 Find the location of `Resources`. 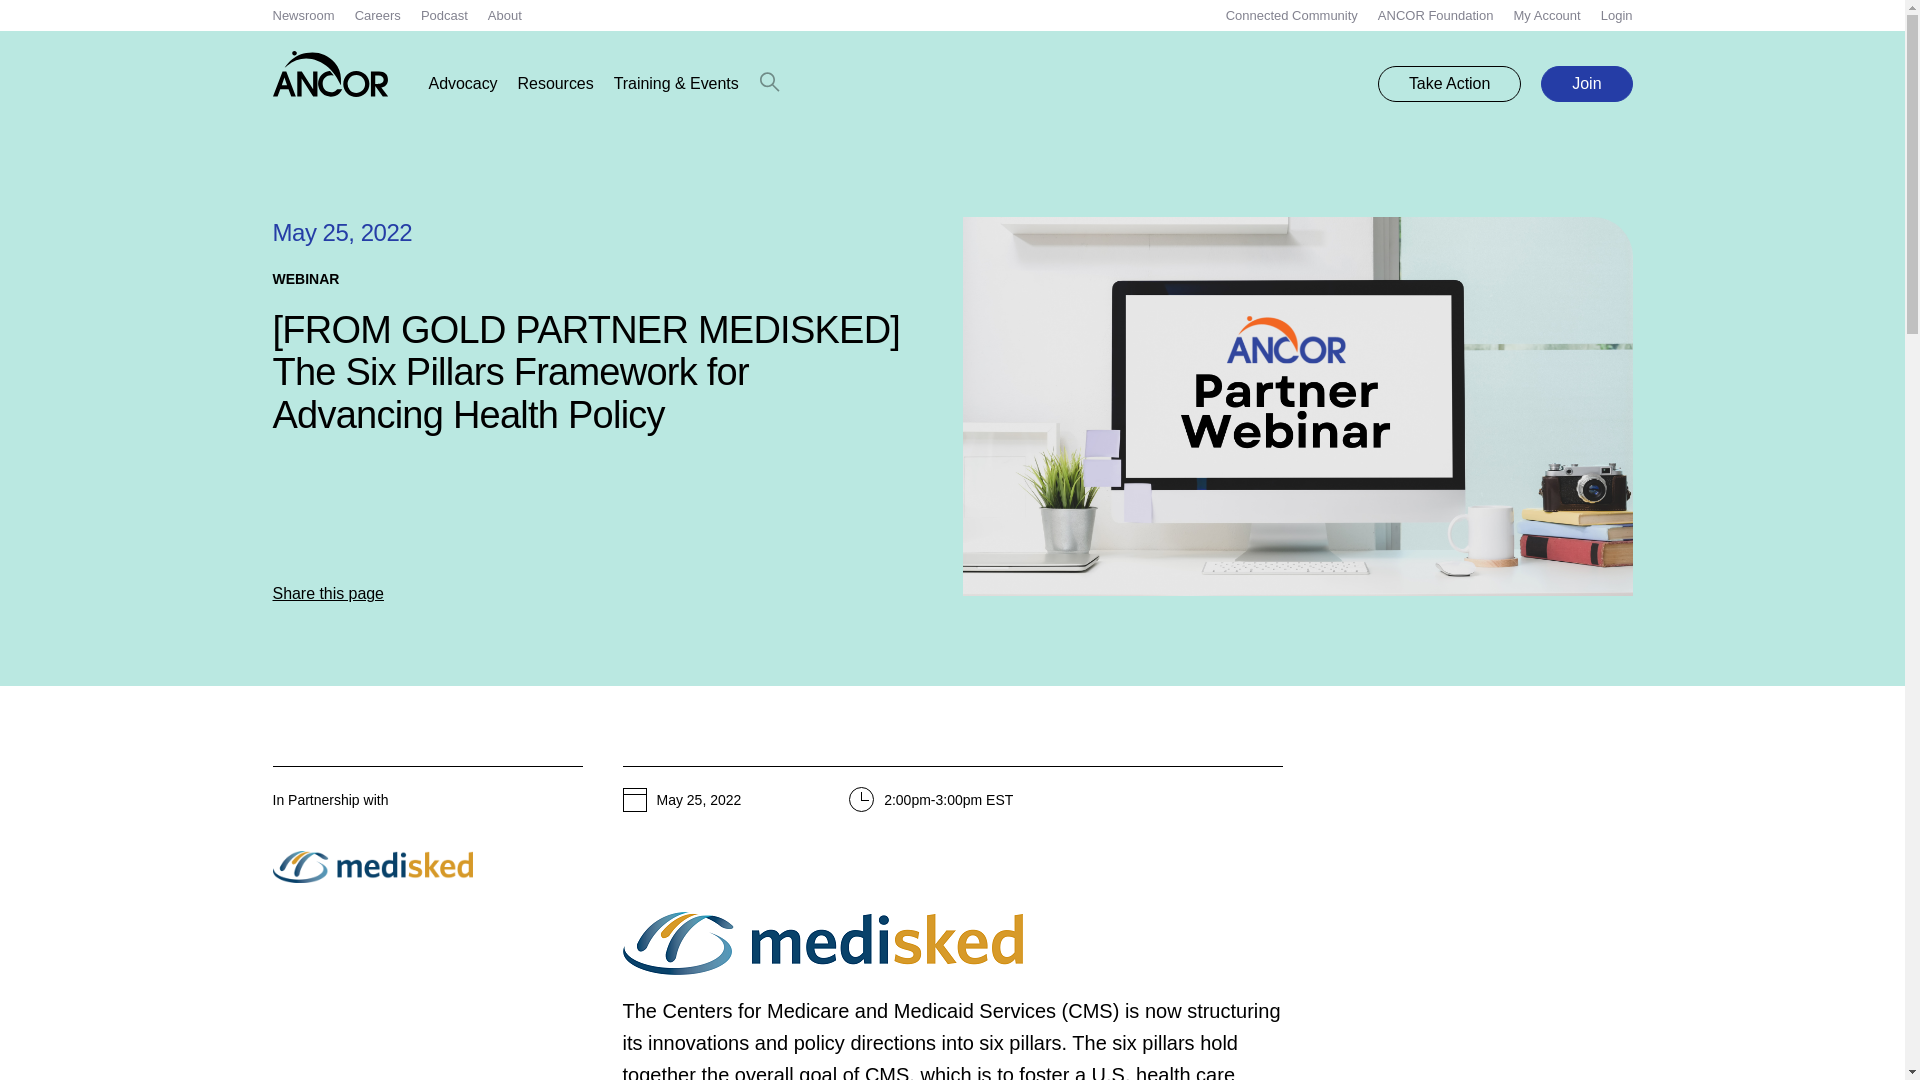

Resources is located at coordinates (556, 84).